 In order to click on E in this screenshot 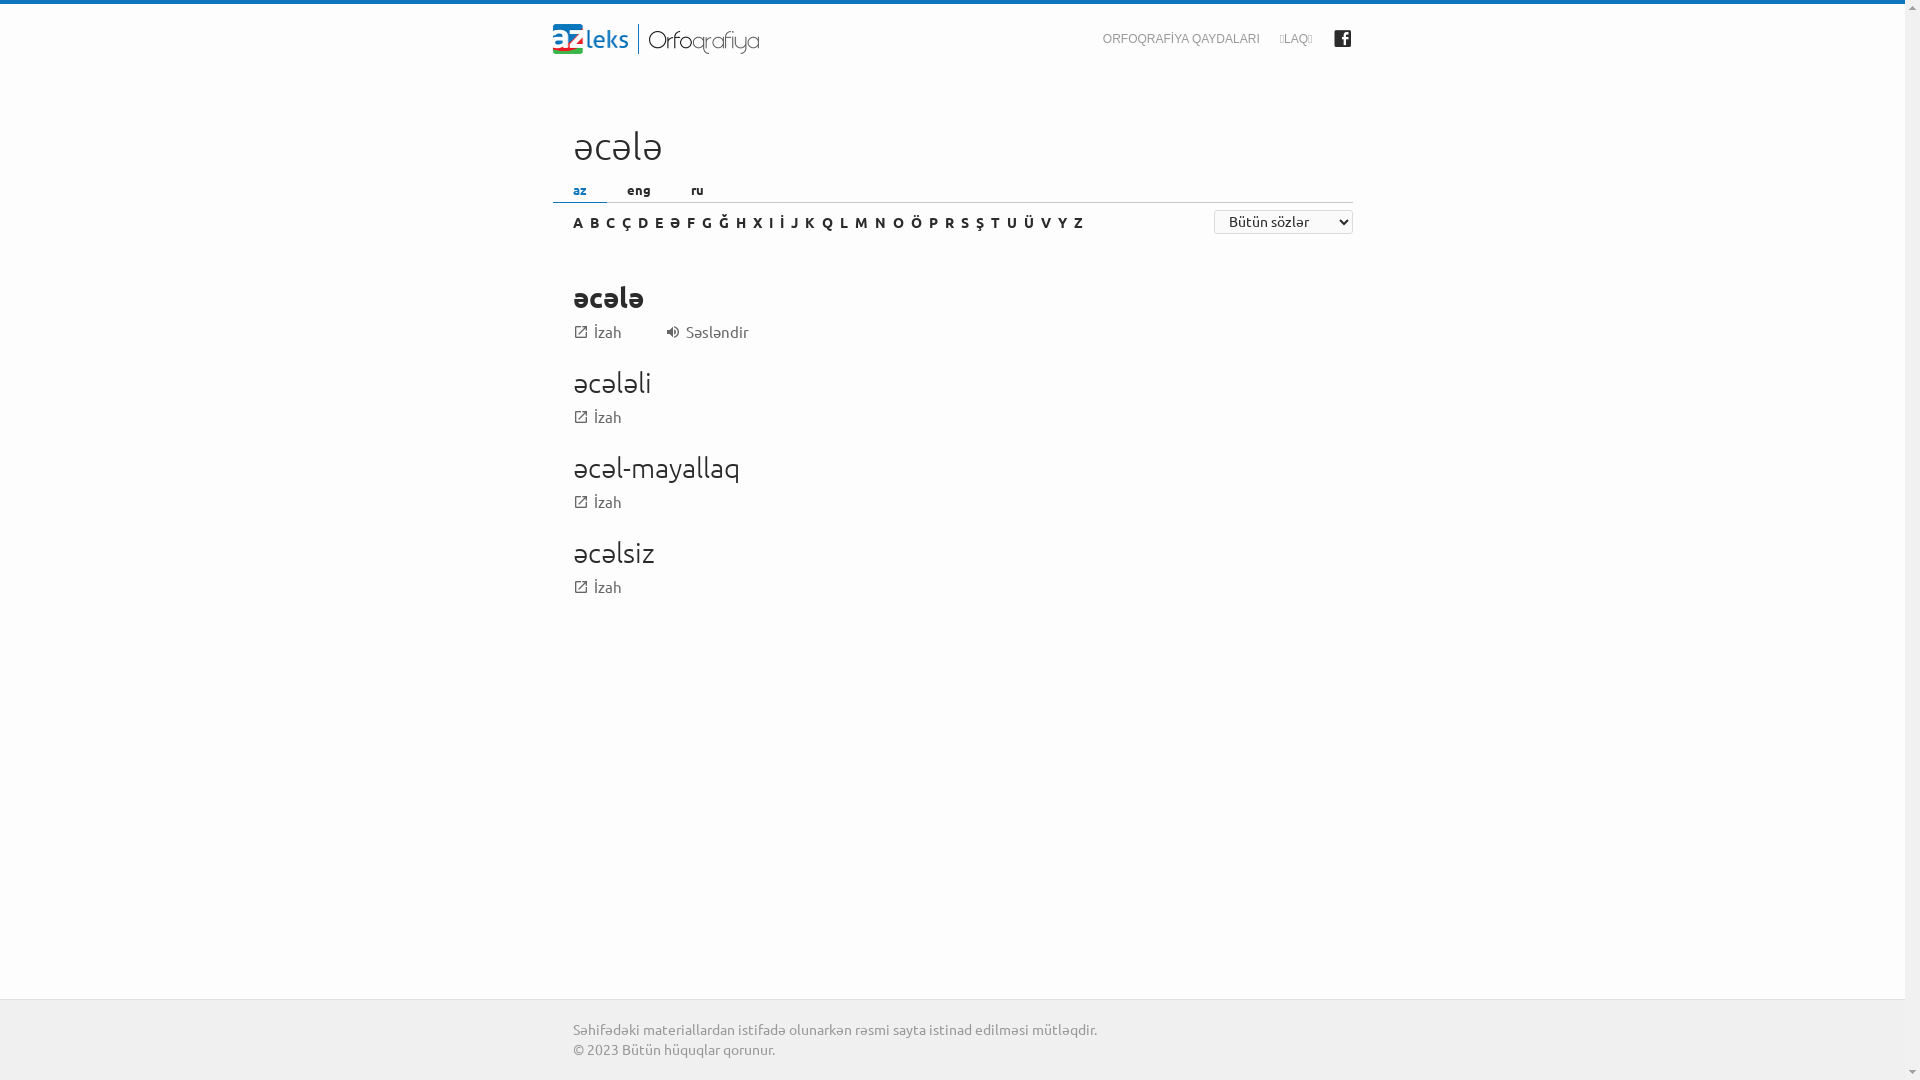, I will do `click(658, 223)`.